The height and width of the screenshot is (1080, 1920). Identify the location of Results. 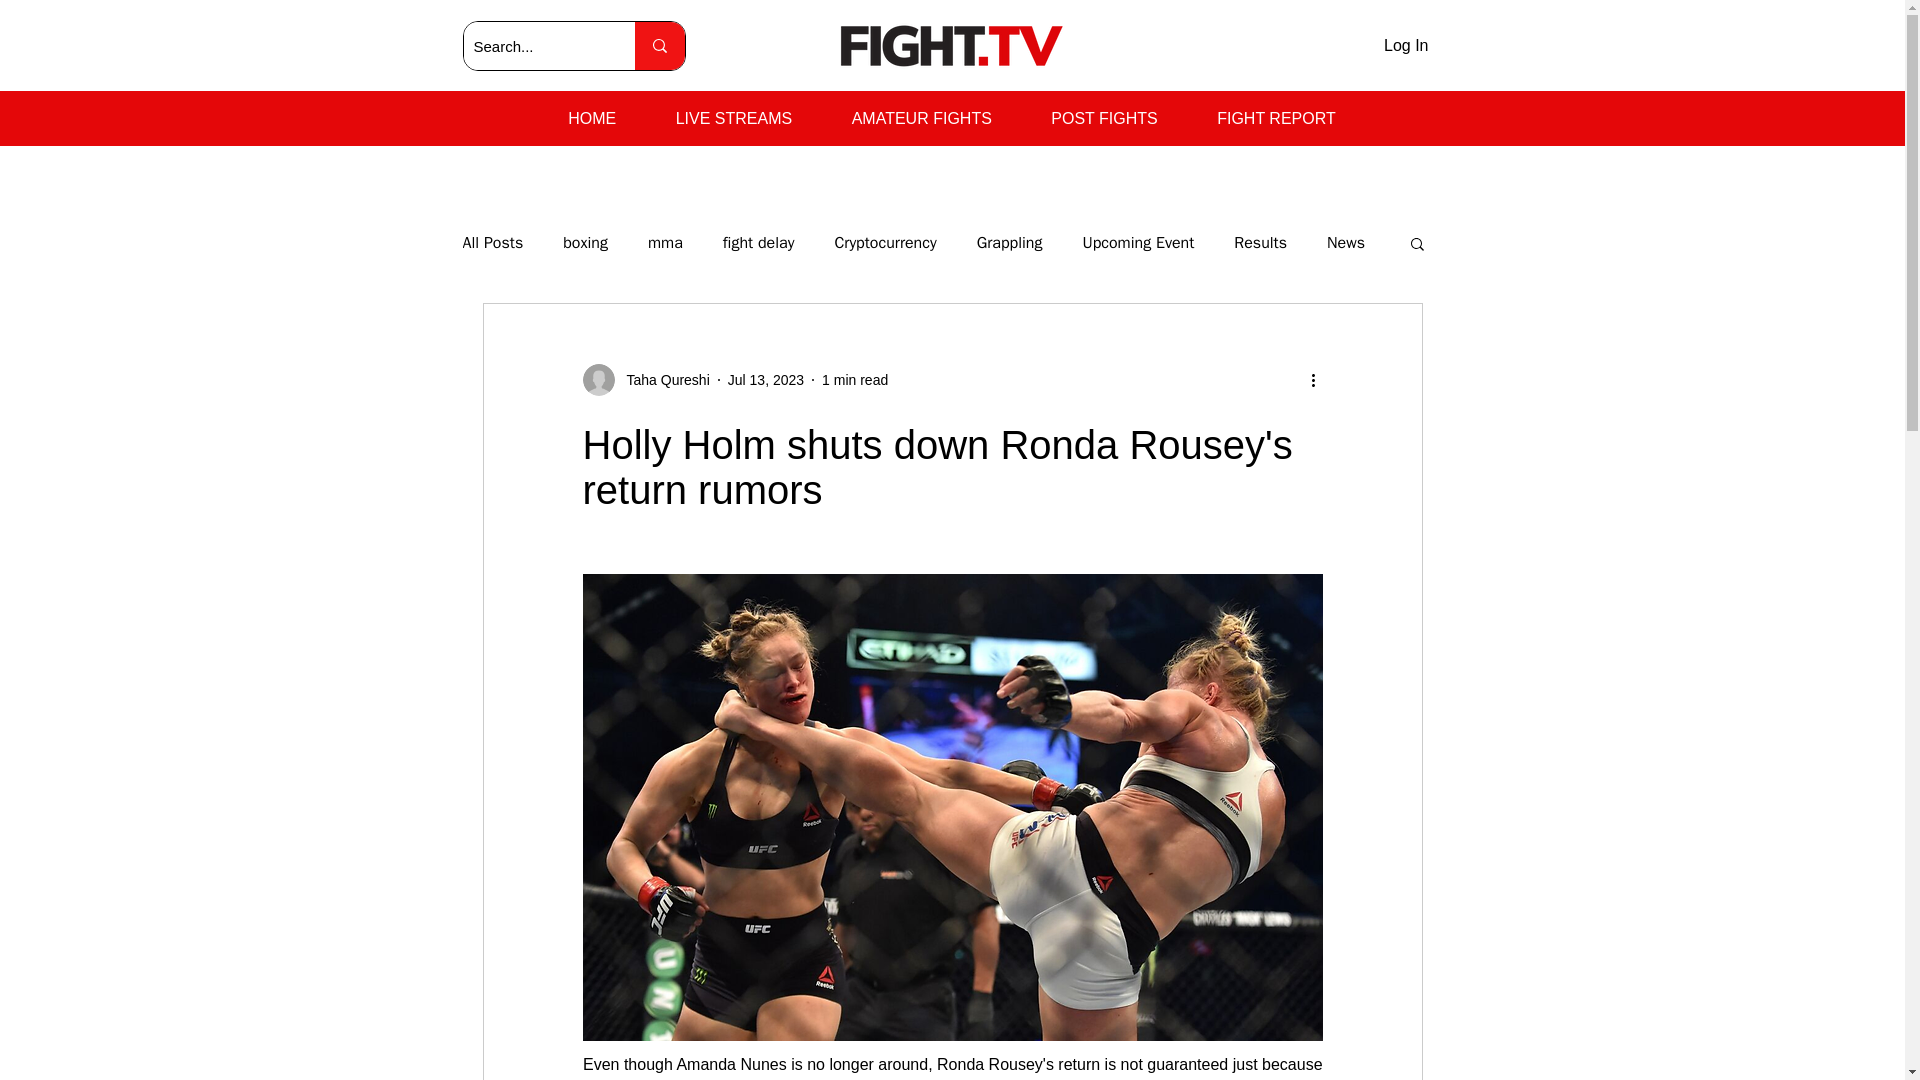
(1260, 242).